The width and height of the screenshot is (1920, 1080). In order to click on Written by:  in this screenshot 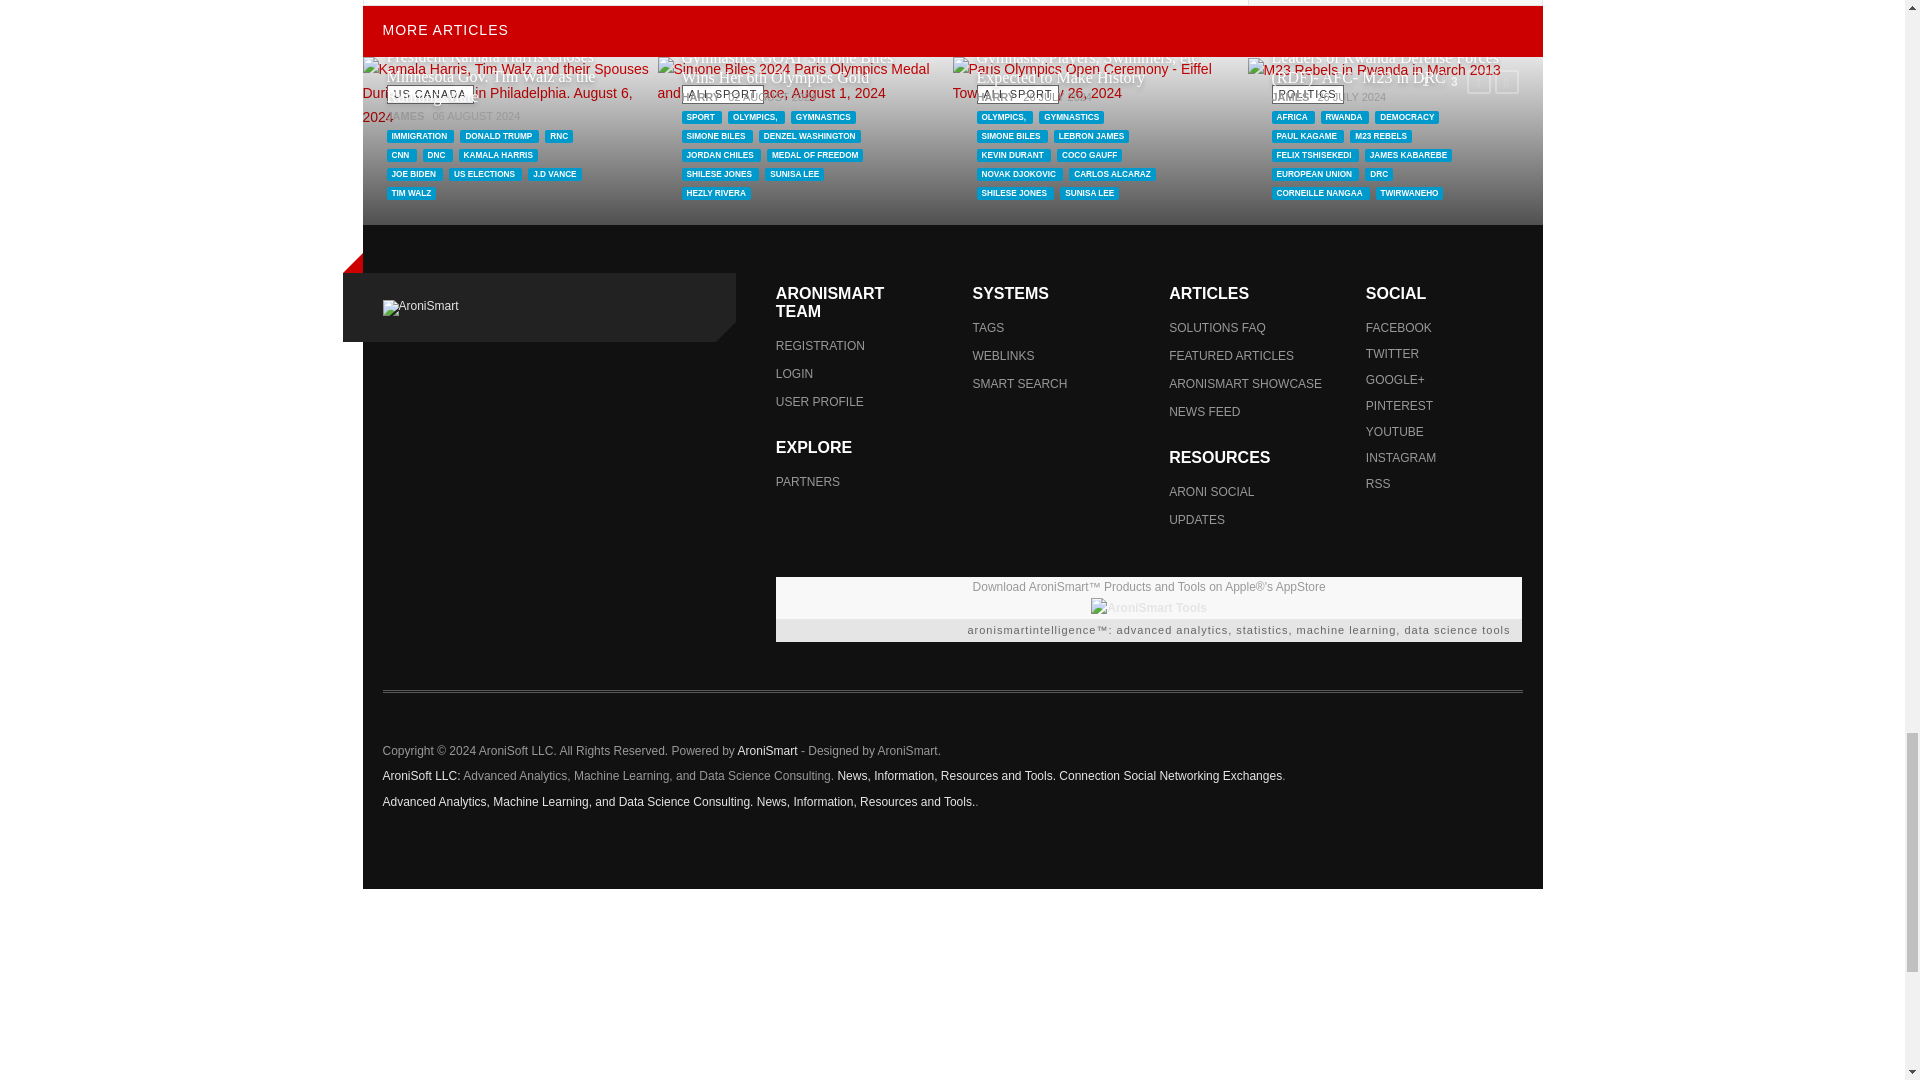, I will do `click(404, 116)`.